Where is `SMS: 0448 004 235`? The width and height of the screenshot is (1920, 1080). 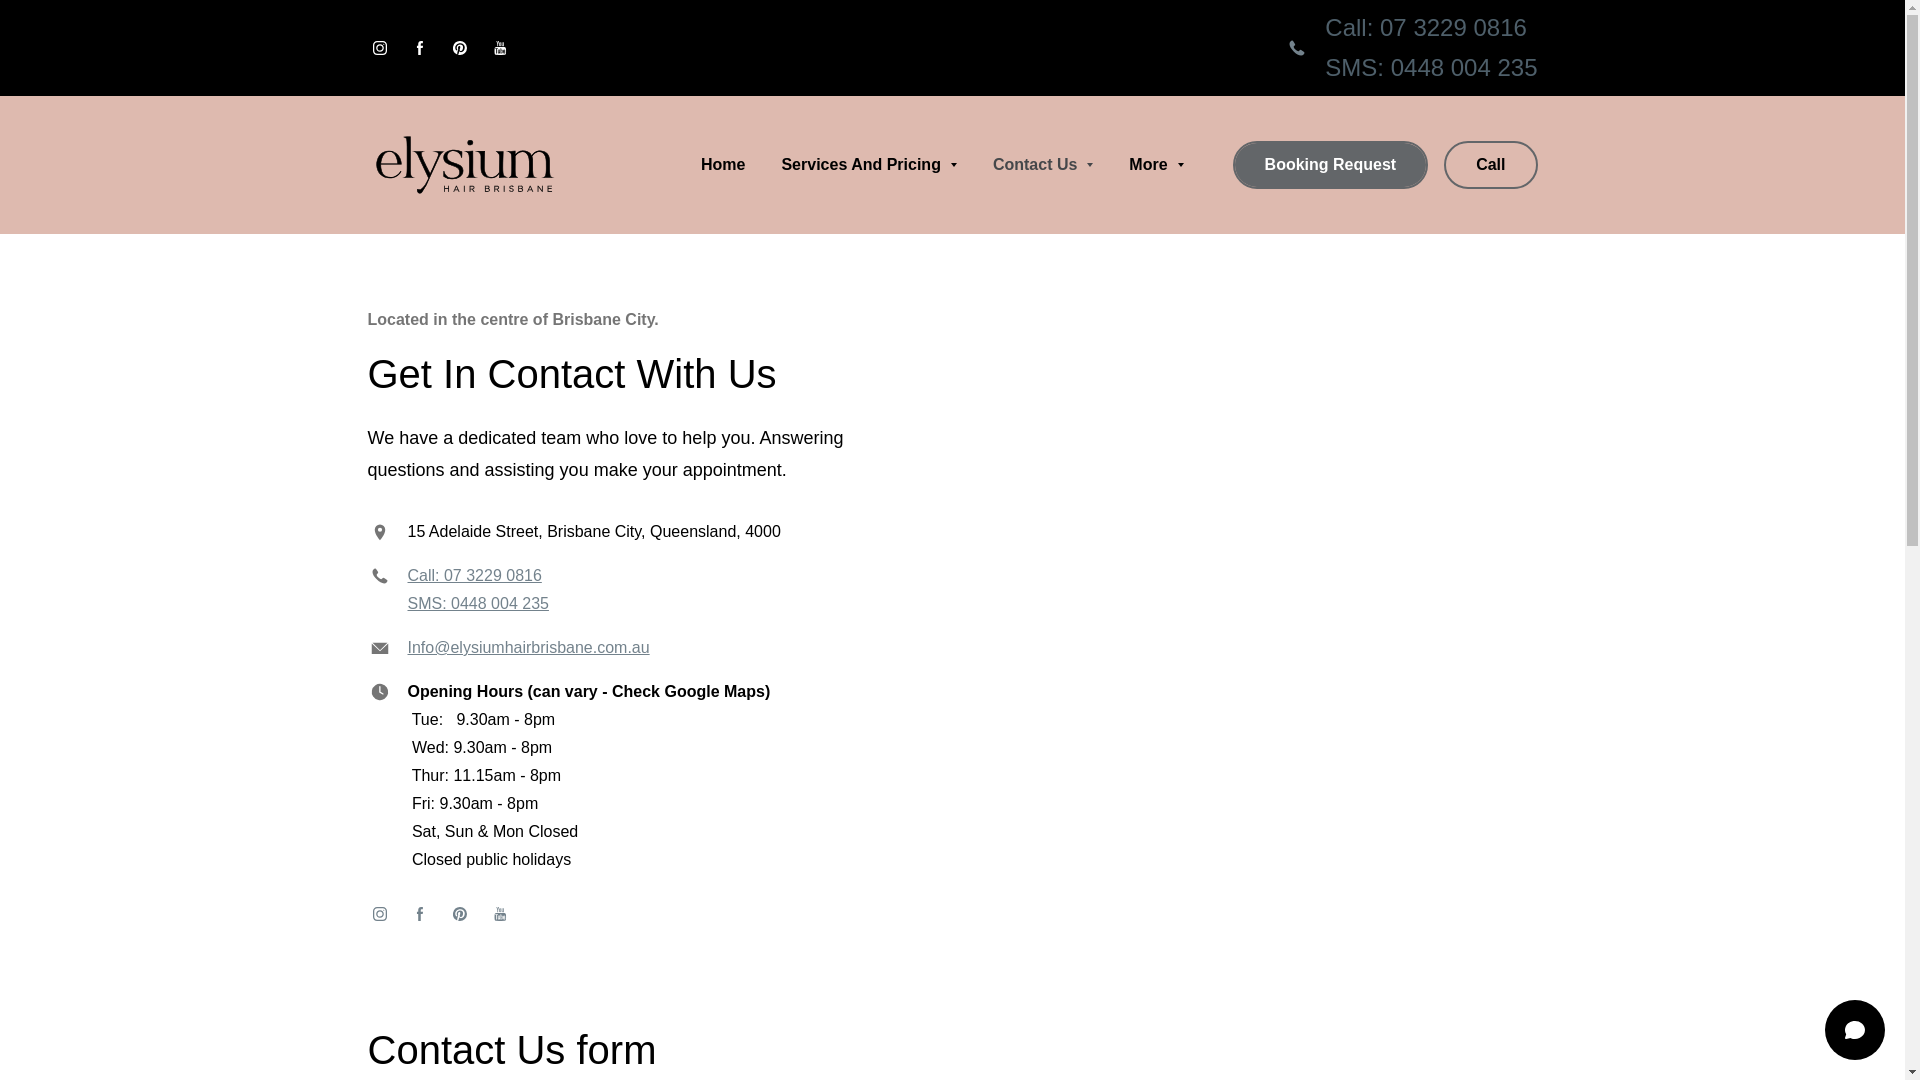
SMS: 0448 004 235 is located at coordinates (478, 604).